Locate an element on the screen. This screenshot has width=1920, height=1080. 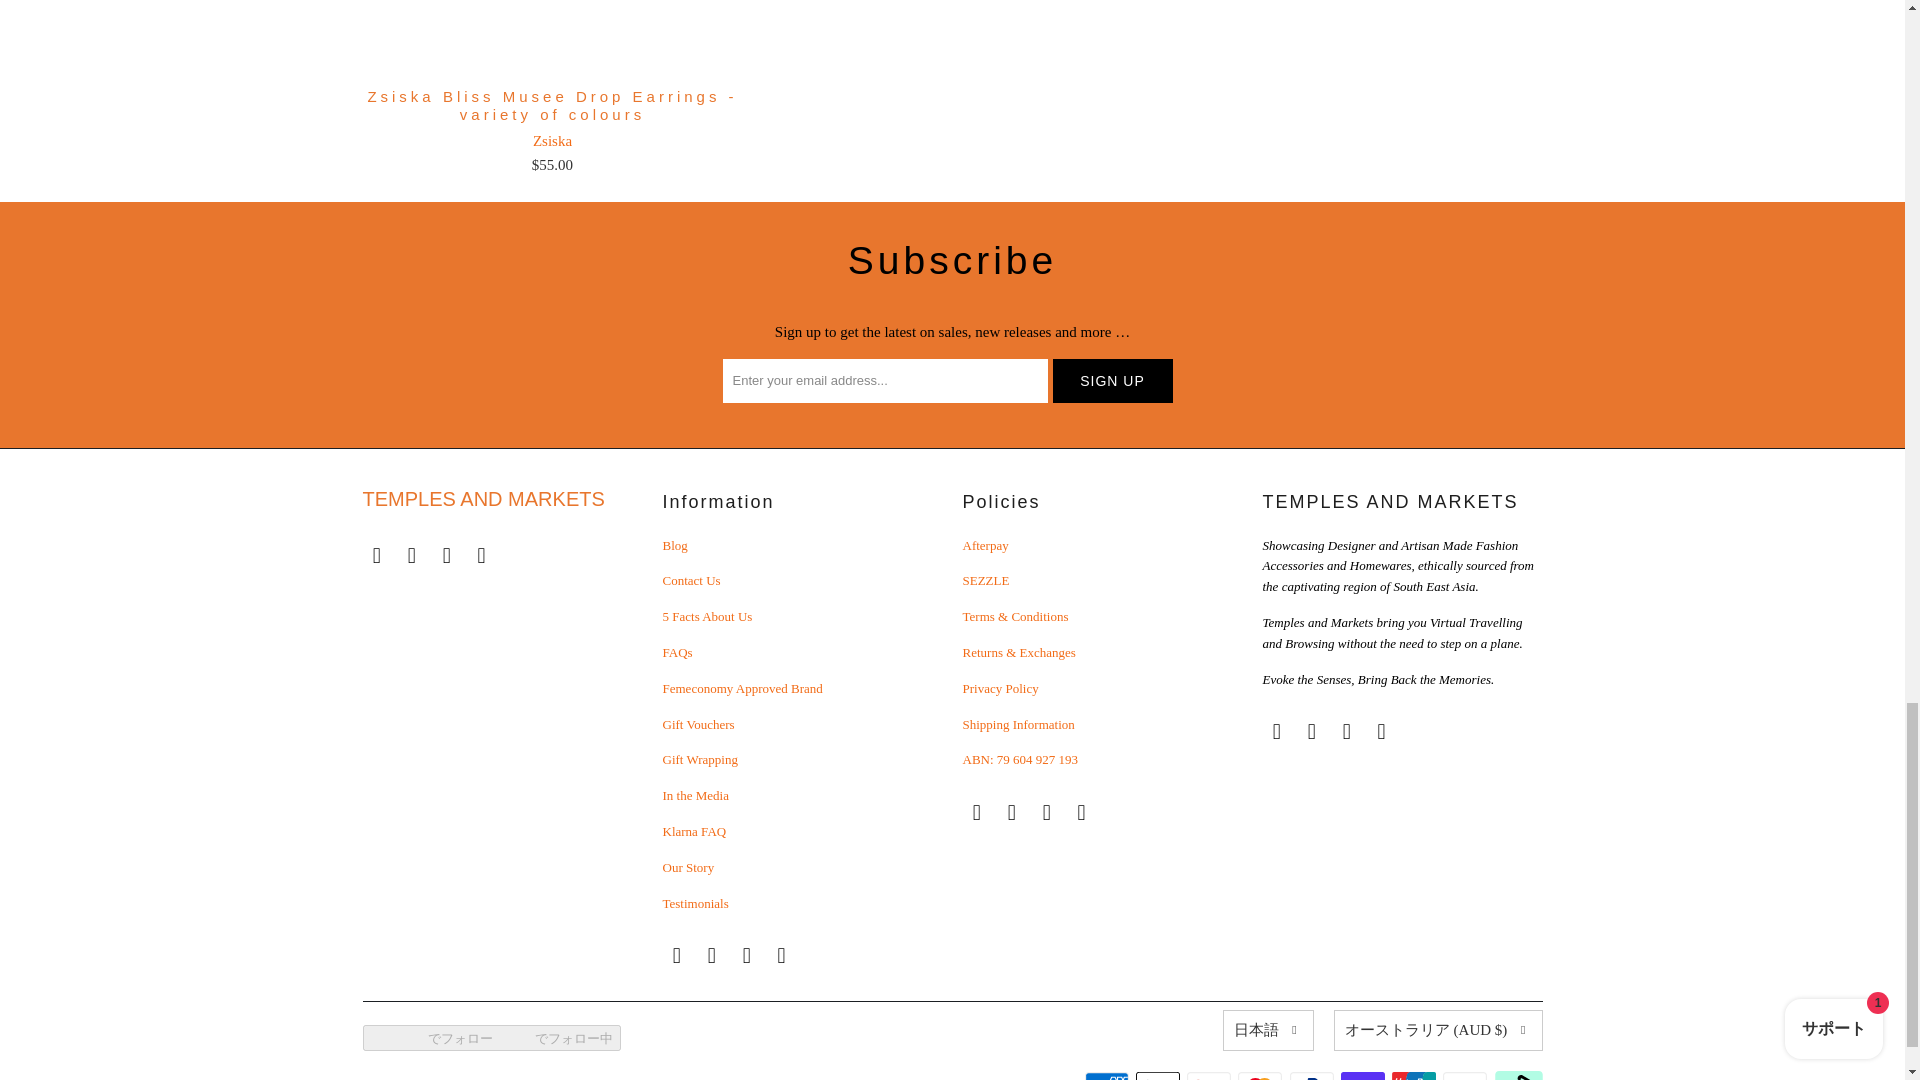
Union Pay is located at coordinates (1416, 1076).